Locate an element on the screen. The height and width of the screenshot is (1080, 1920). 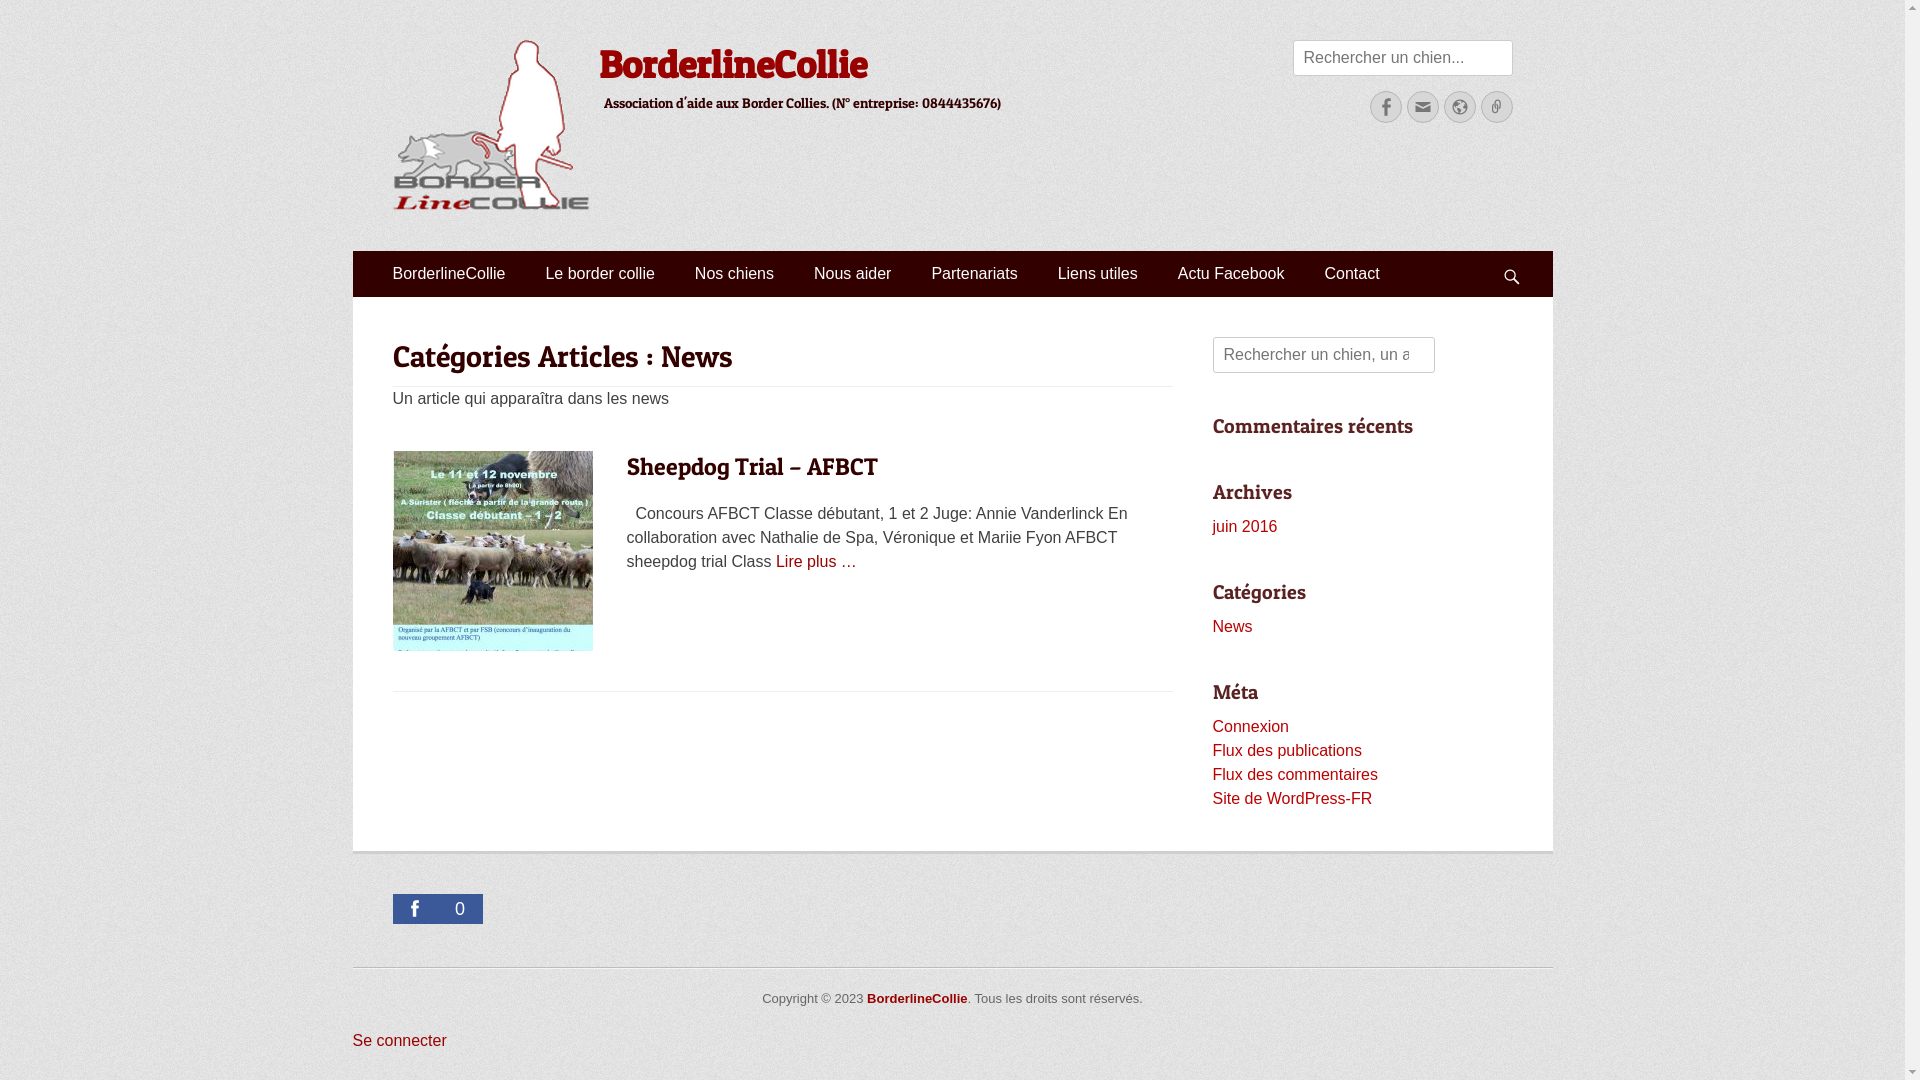
News is located at coordinates (1232, 626).